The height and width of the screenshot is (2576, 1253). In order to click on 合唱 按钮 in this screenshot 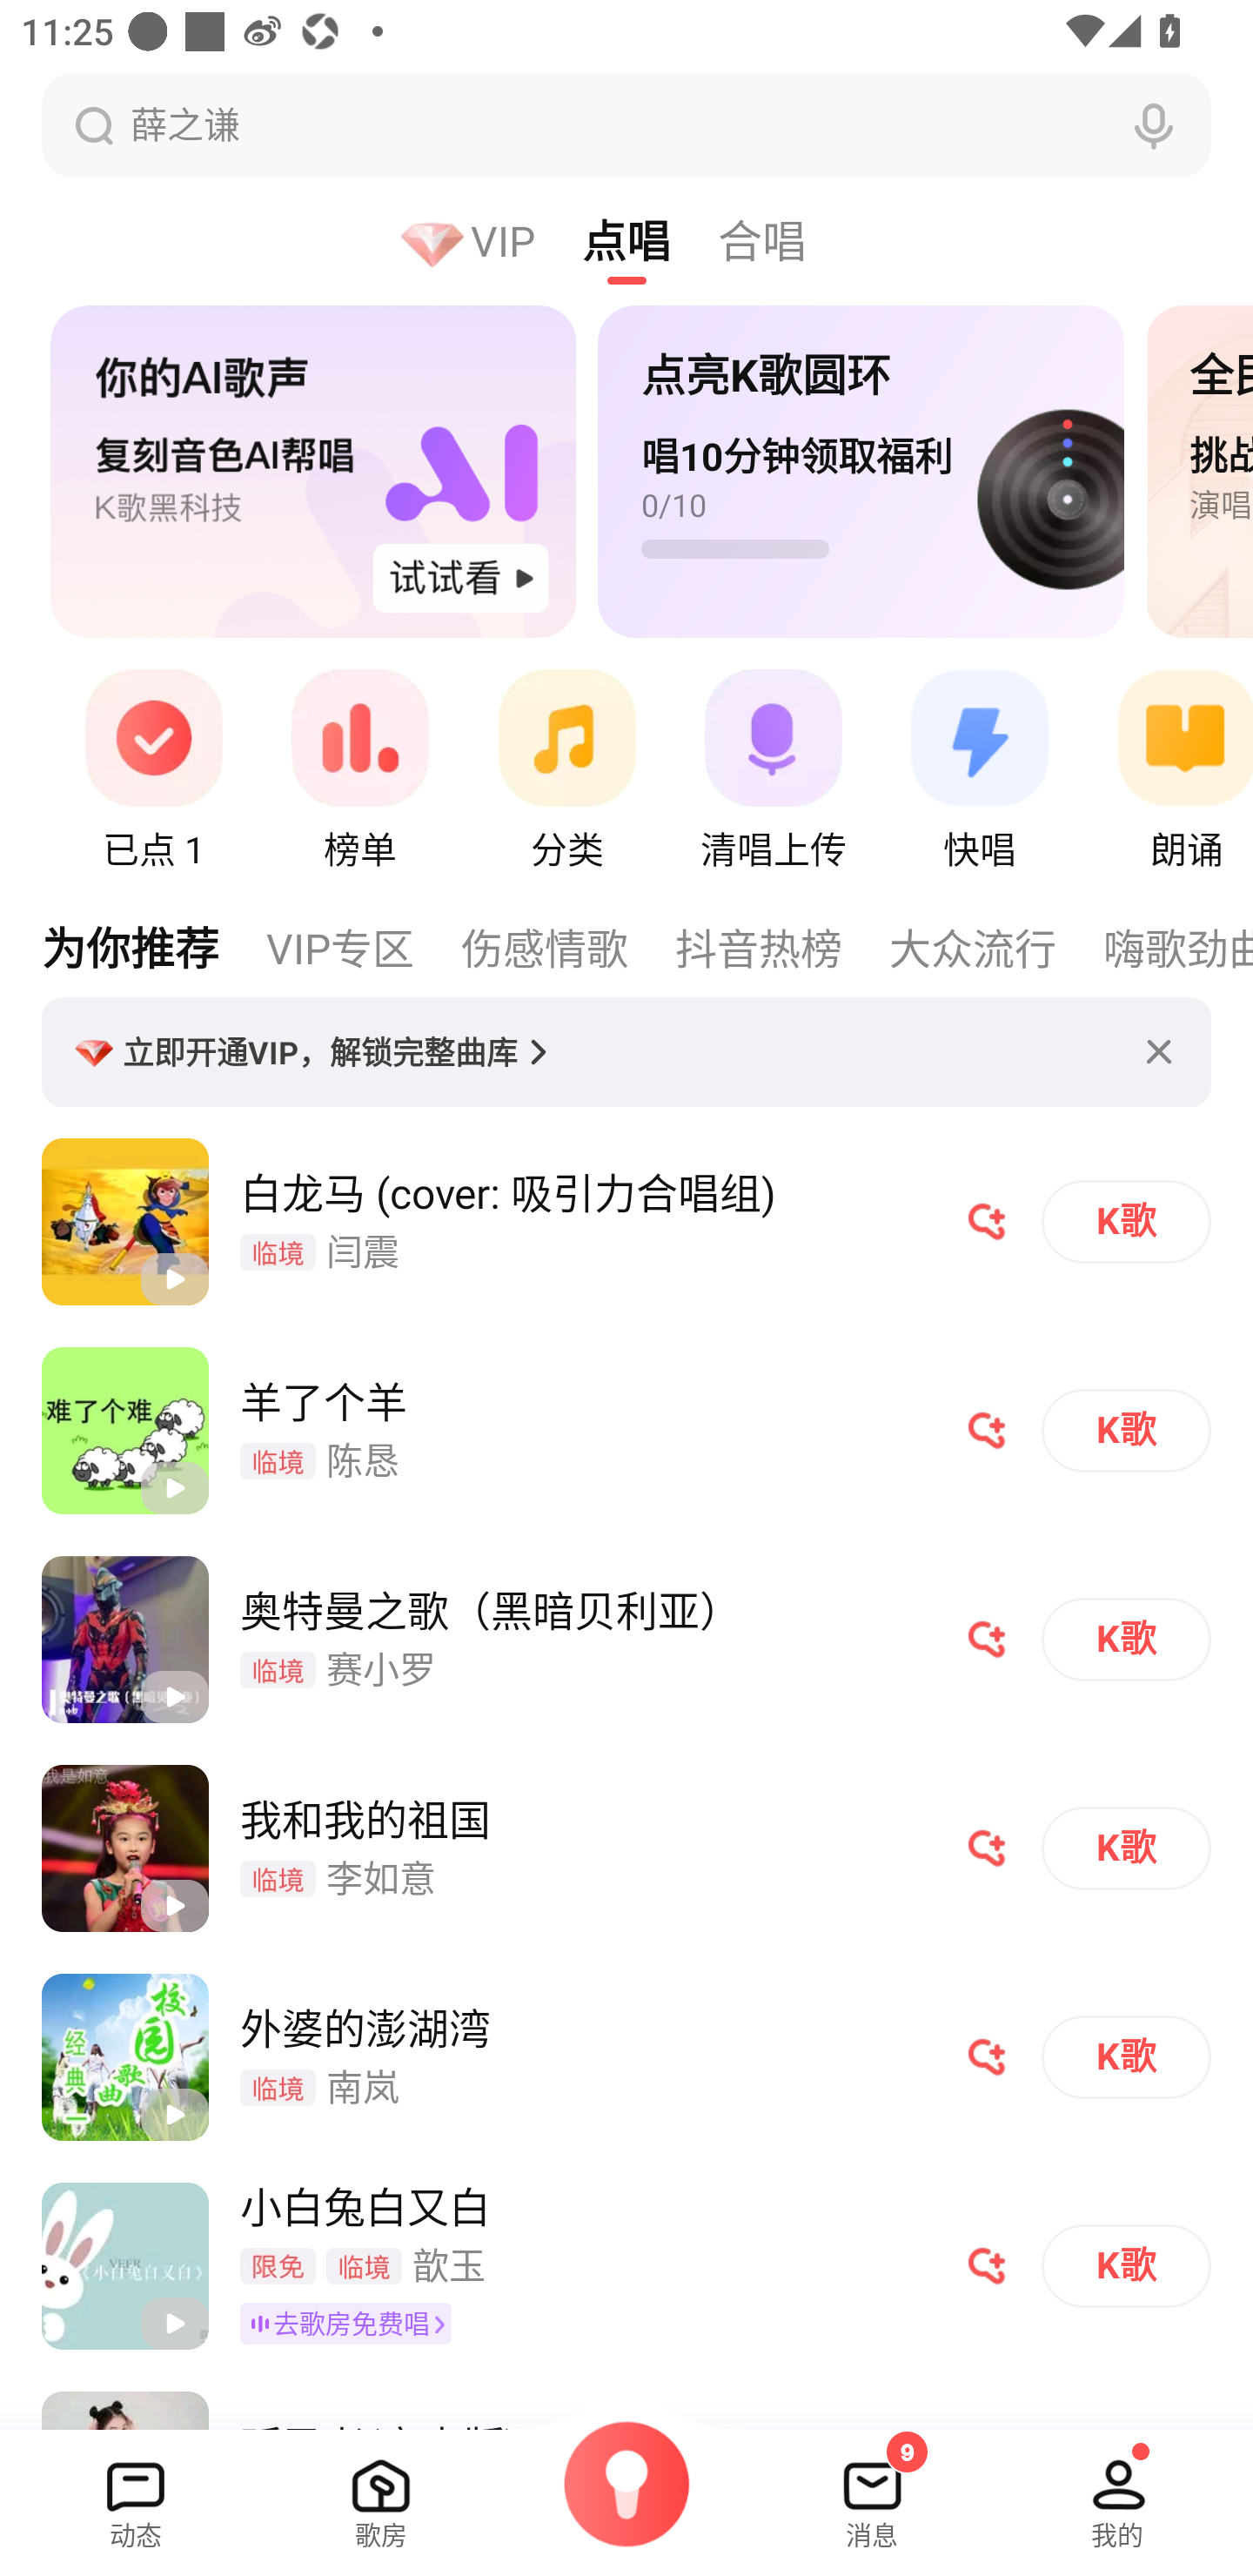, I will do `click(785, 240)`.